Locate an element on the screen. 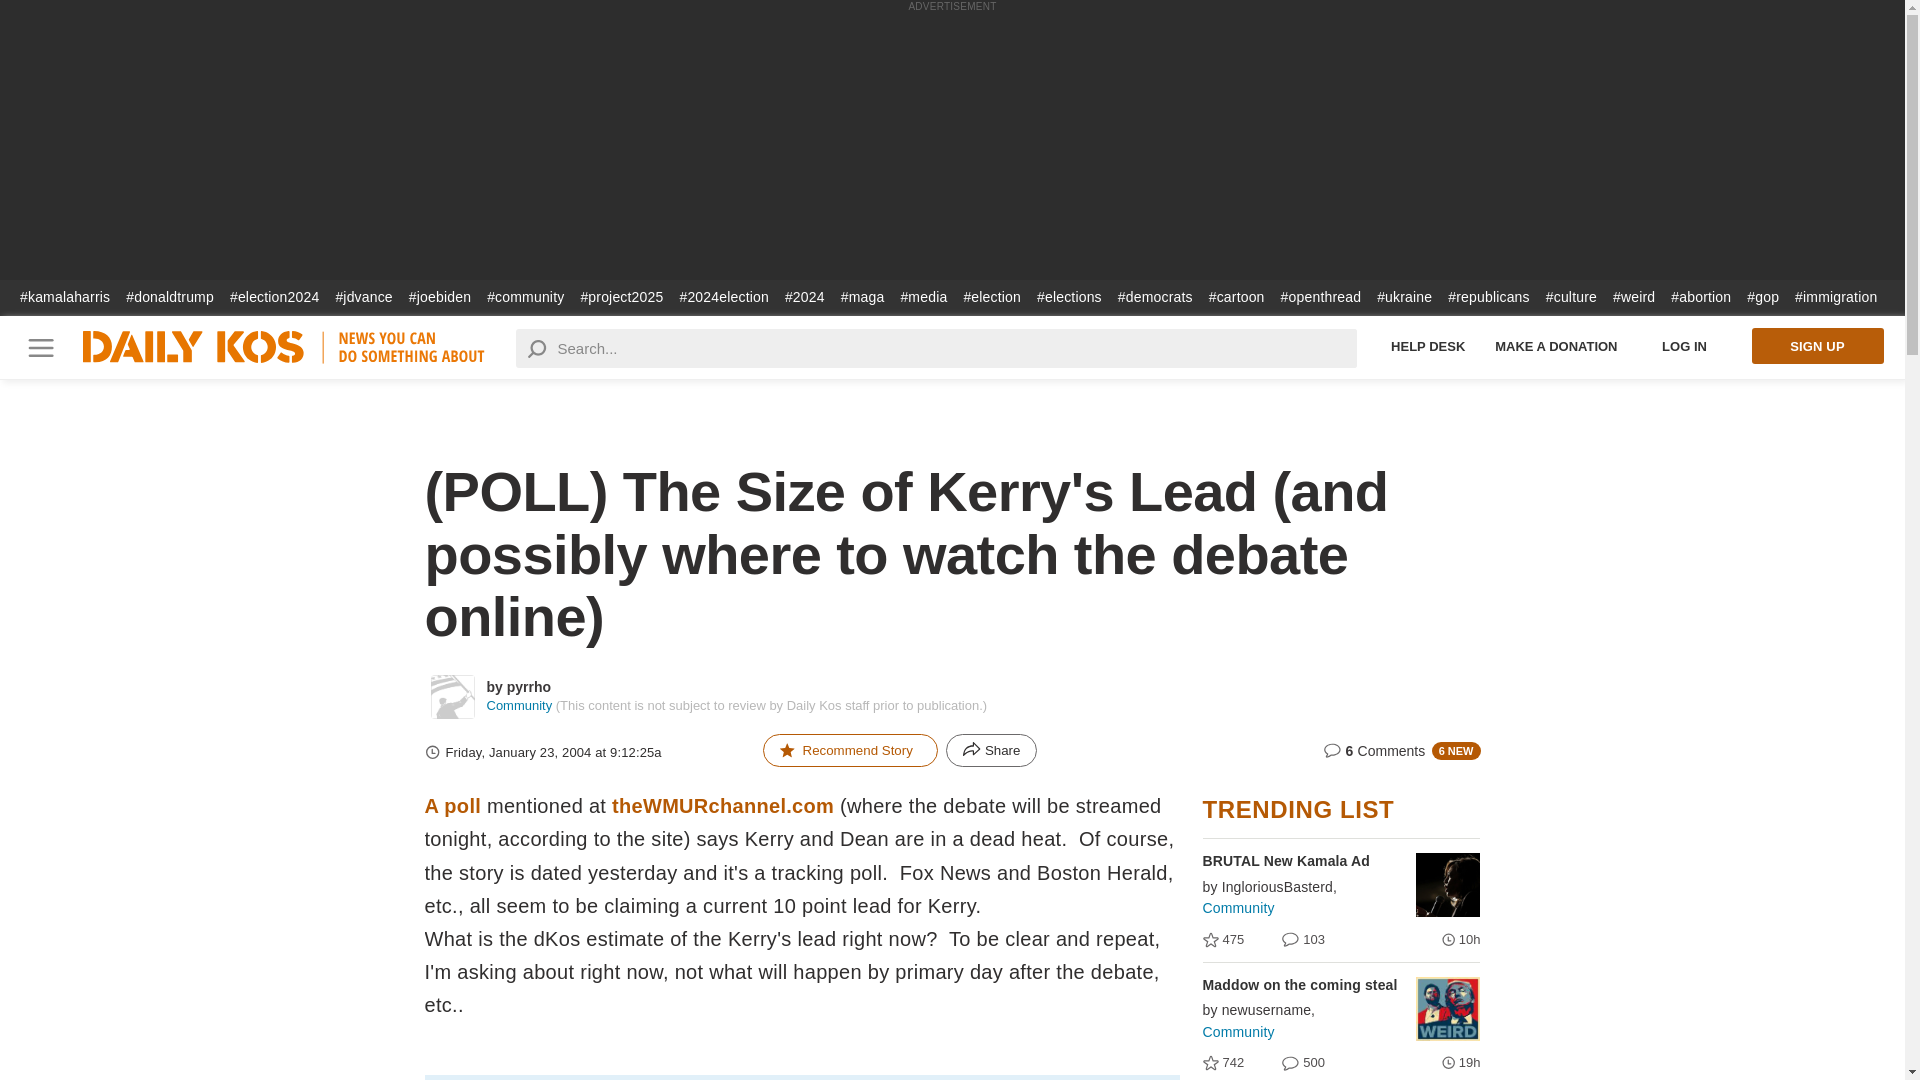  Help Desk is located at coordinates (1685, 346).